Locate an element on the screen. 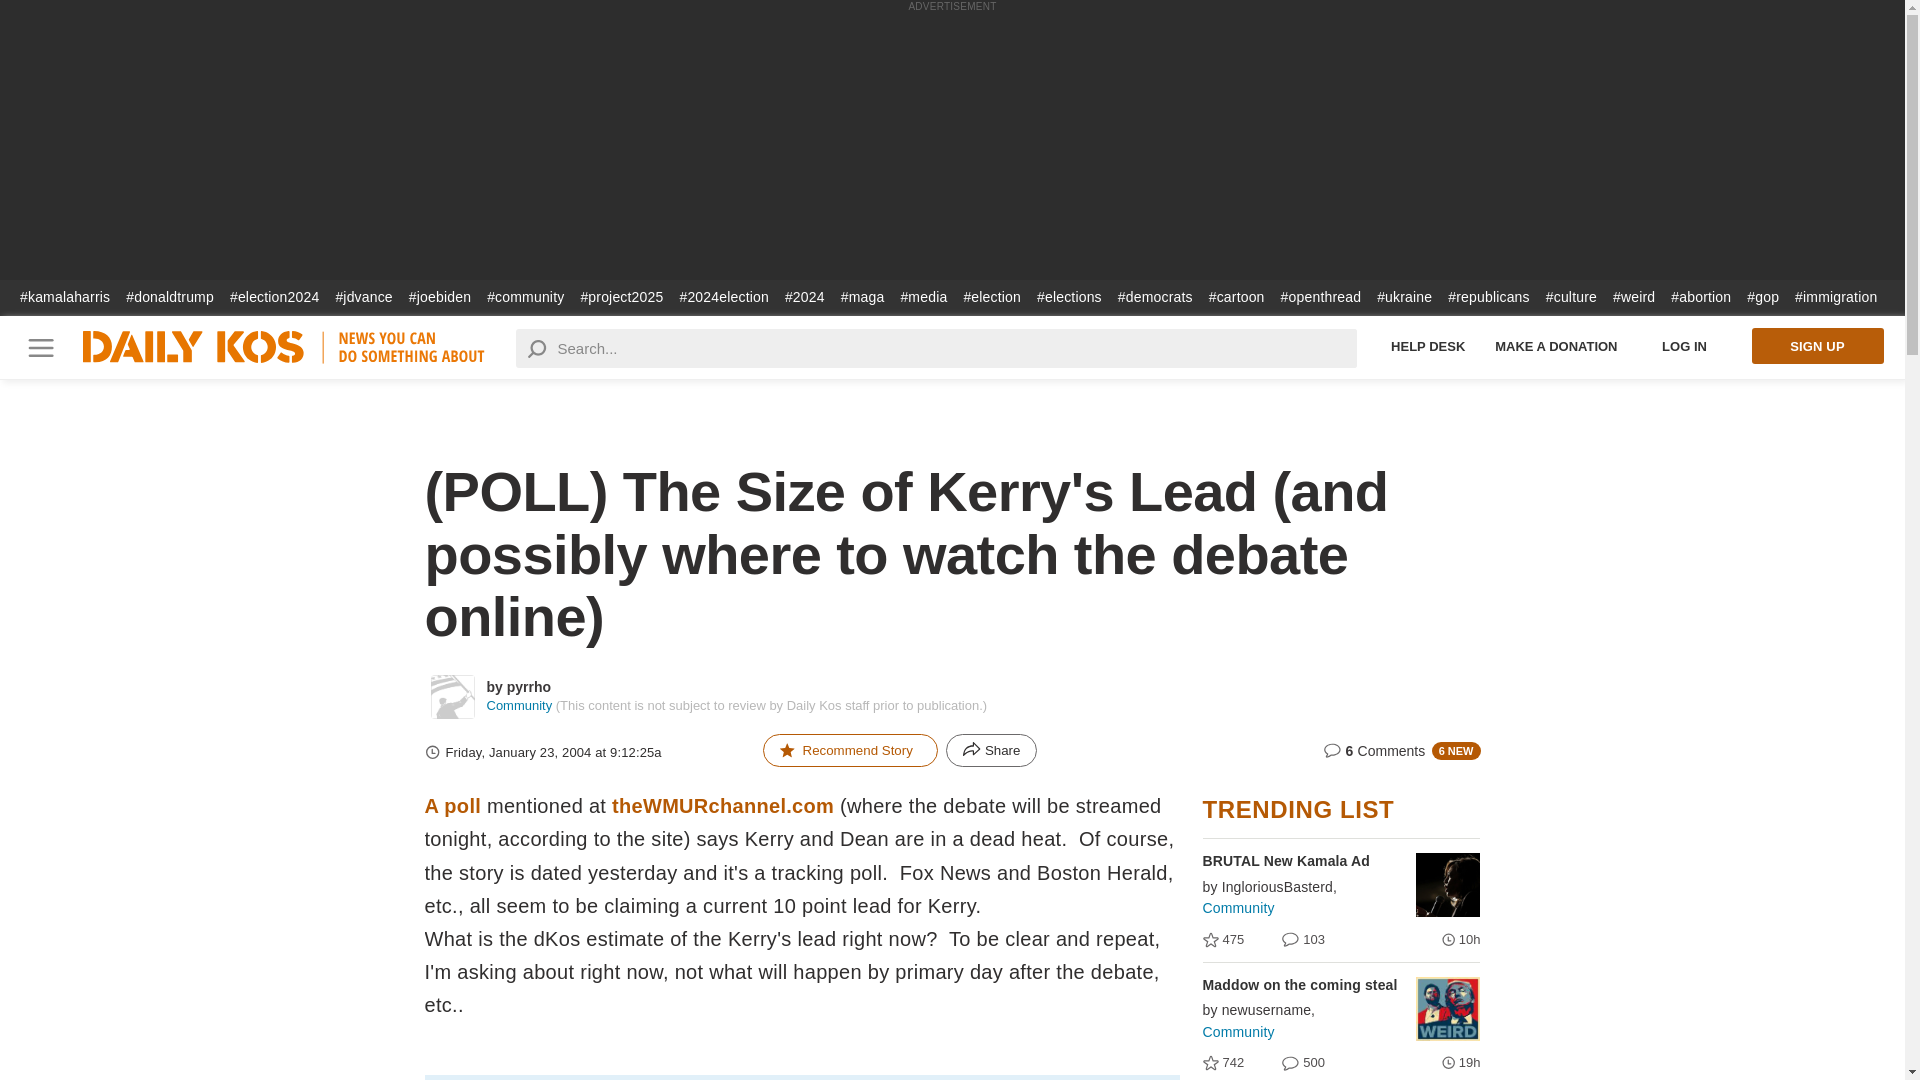  Help Desk is located at coordinates (1685, 346).